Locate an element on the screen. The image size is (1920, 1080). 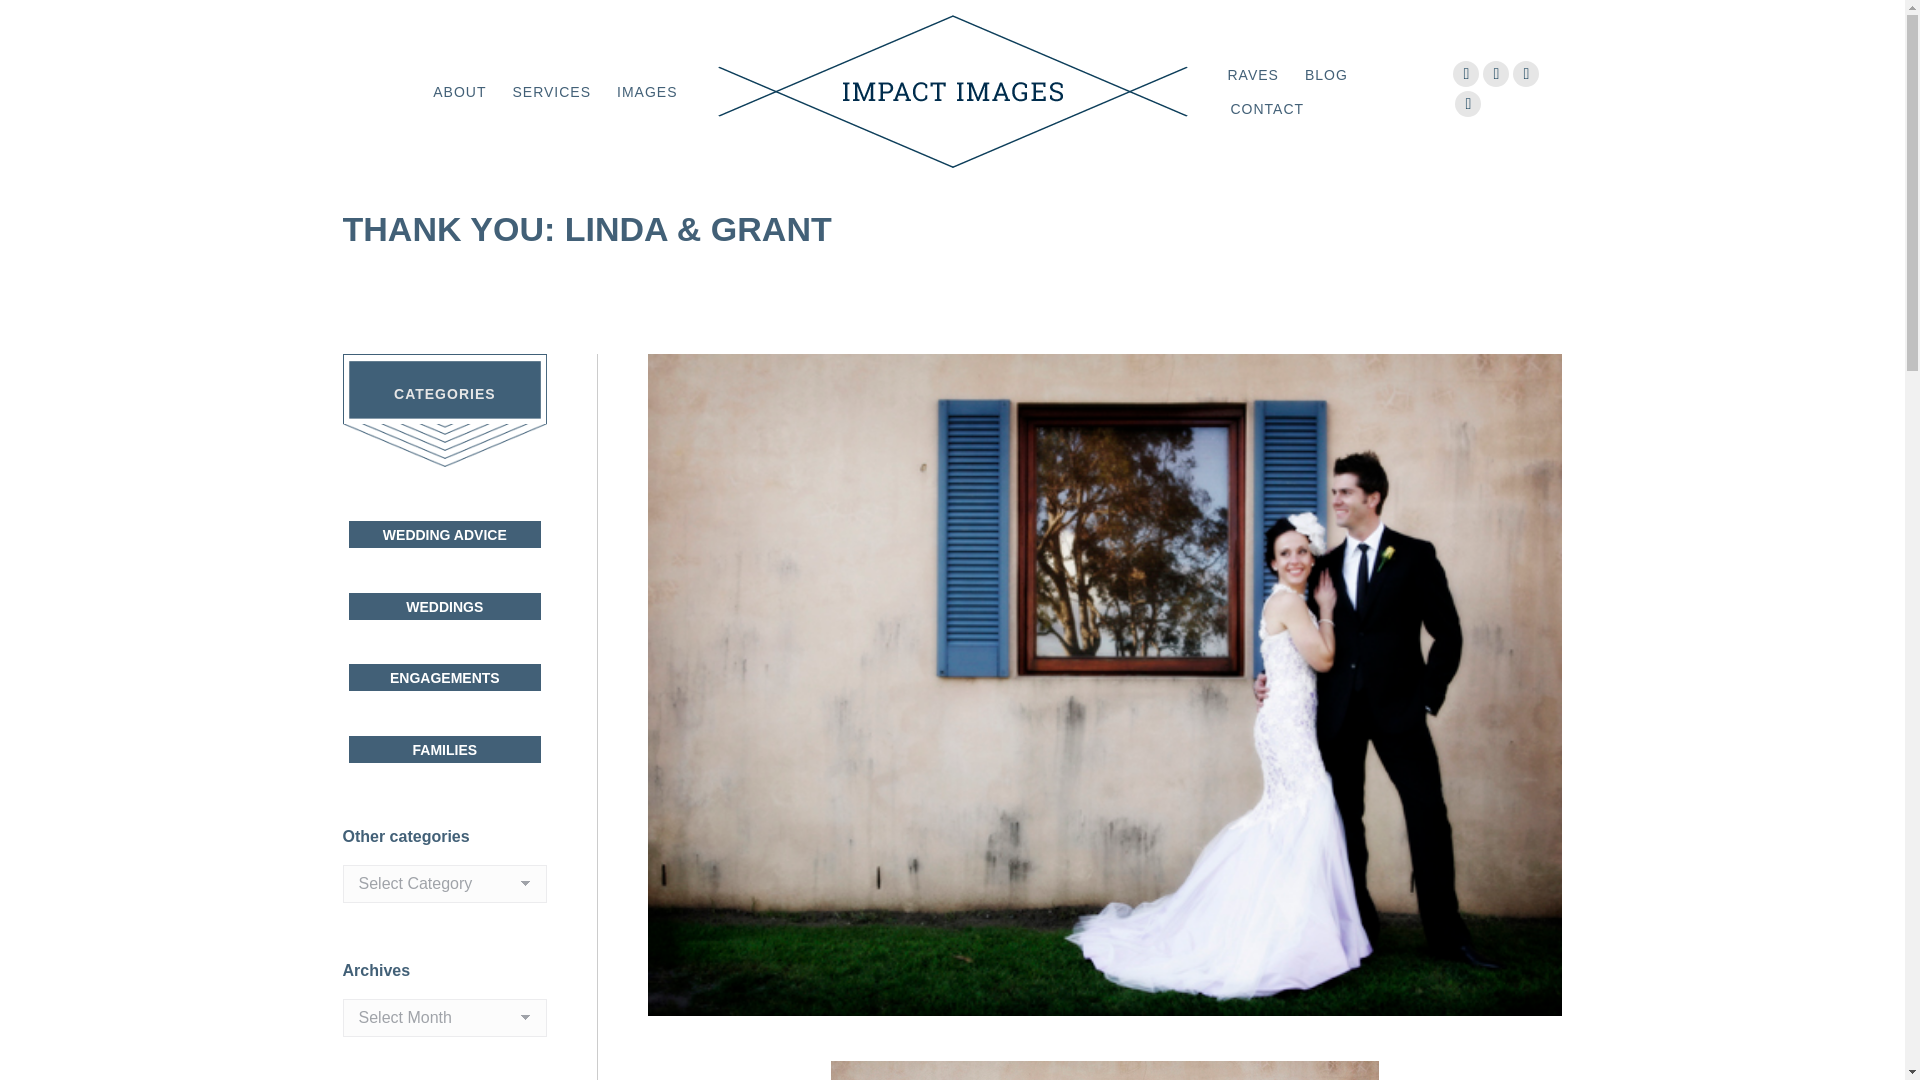
RAVES is located at coordinates (1252, 74).